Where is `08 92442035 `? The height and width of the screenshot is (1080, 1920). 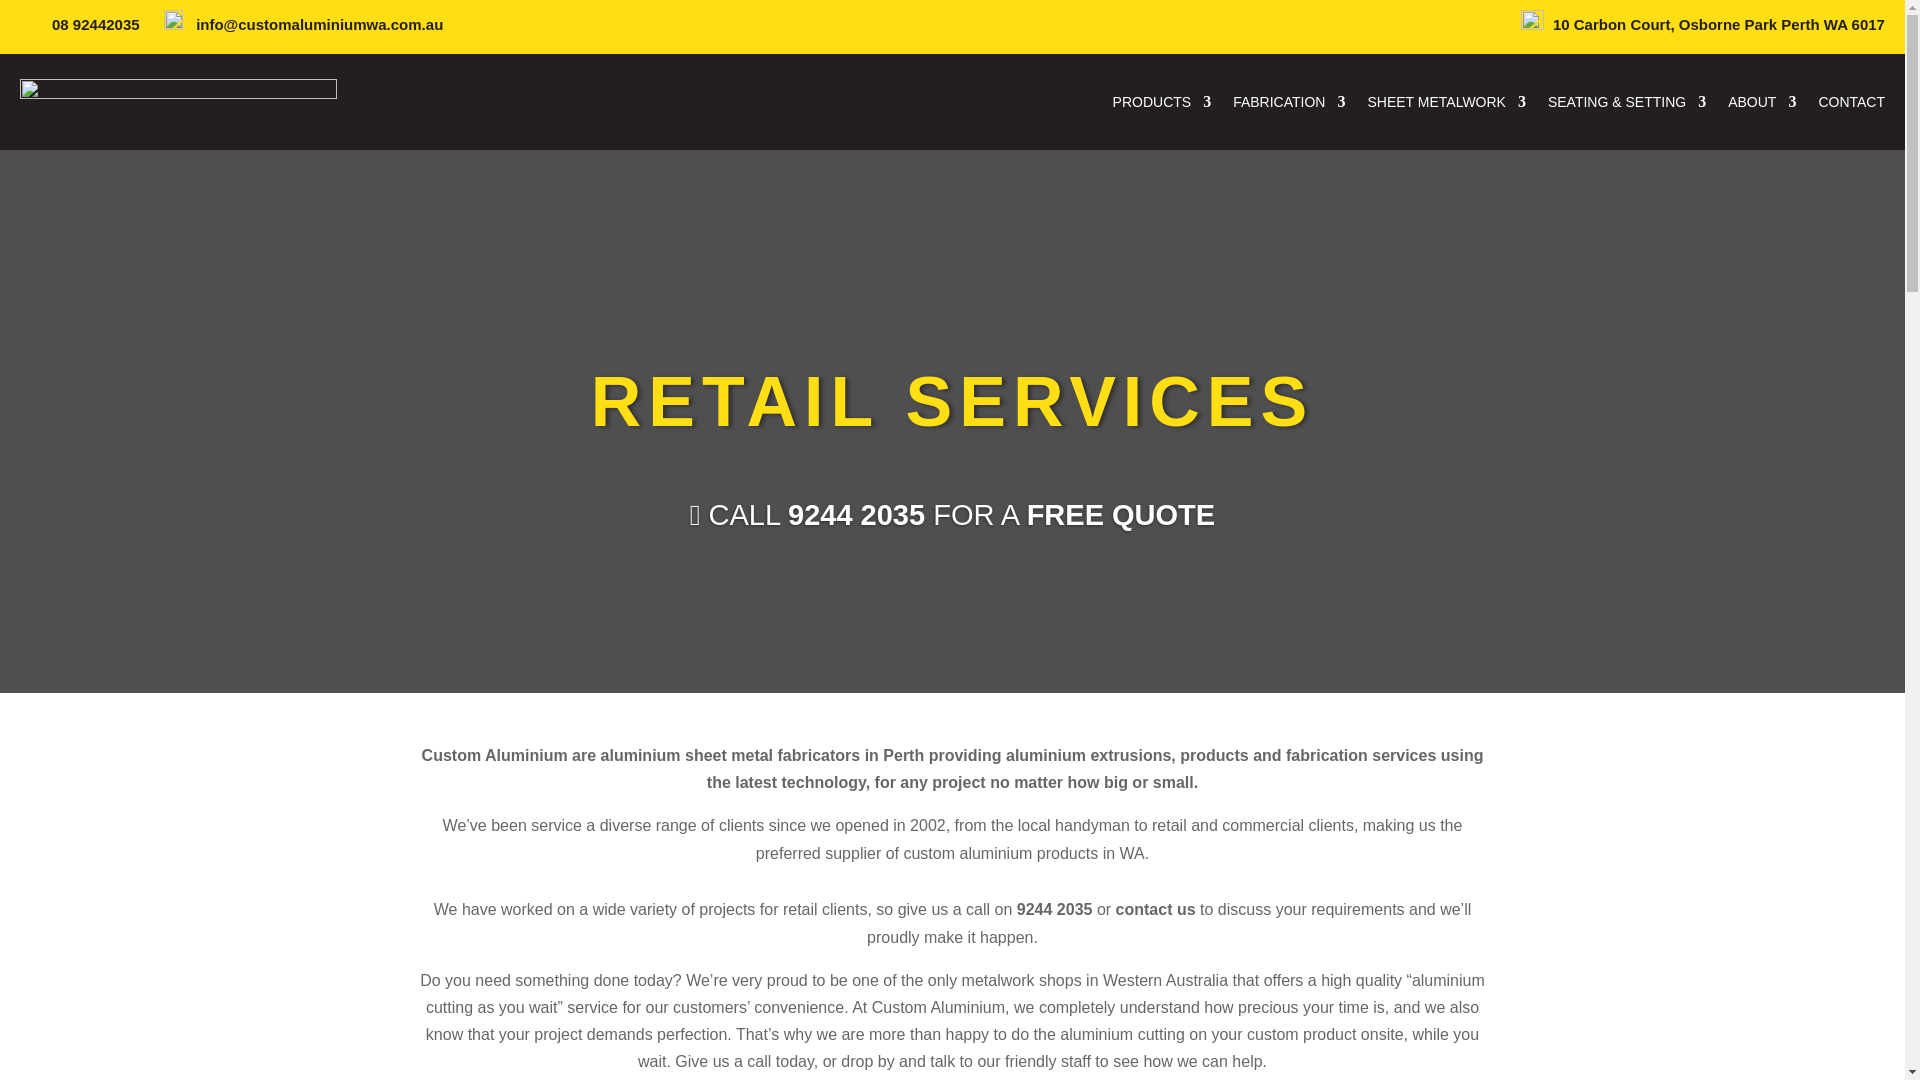 08 92442035  is located at coordinates (98, 24).